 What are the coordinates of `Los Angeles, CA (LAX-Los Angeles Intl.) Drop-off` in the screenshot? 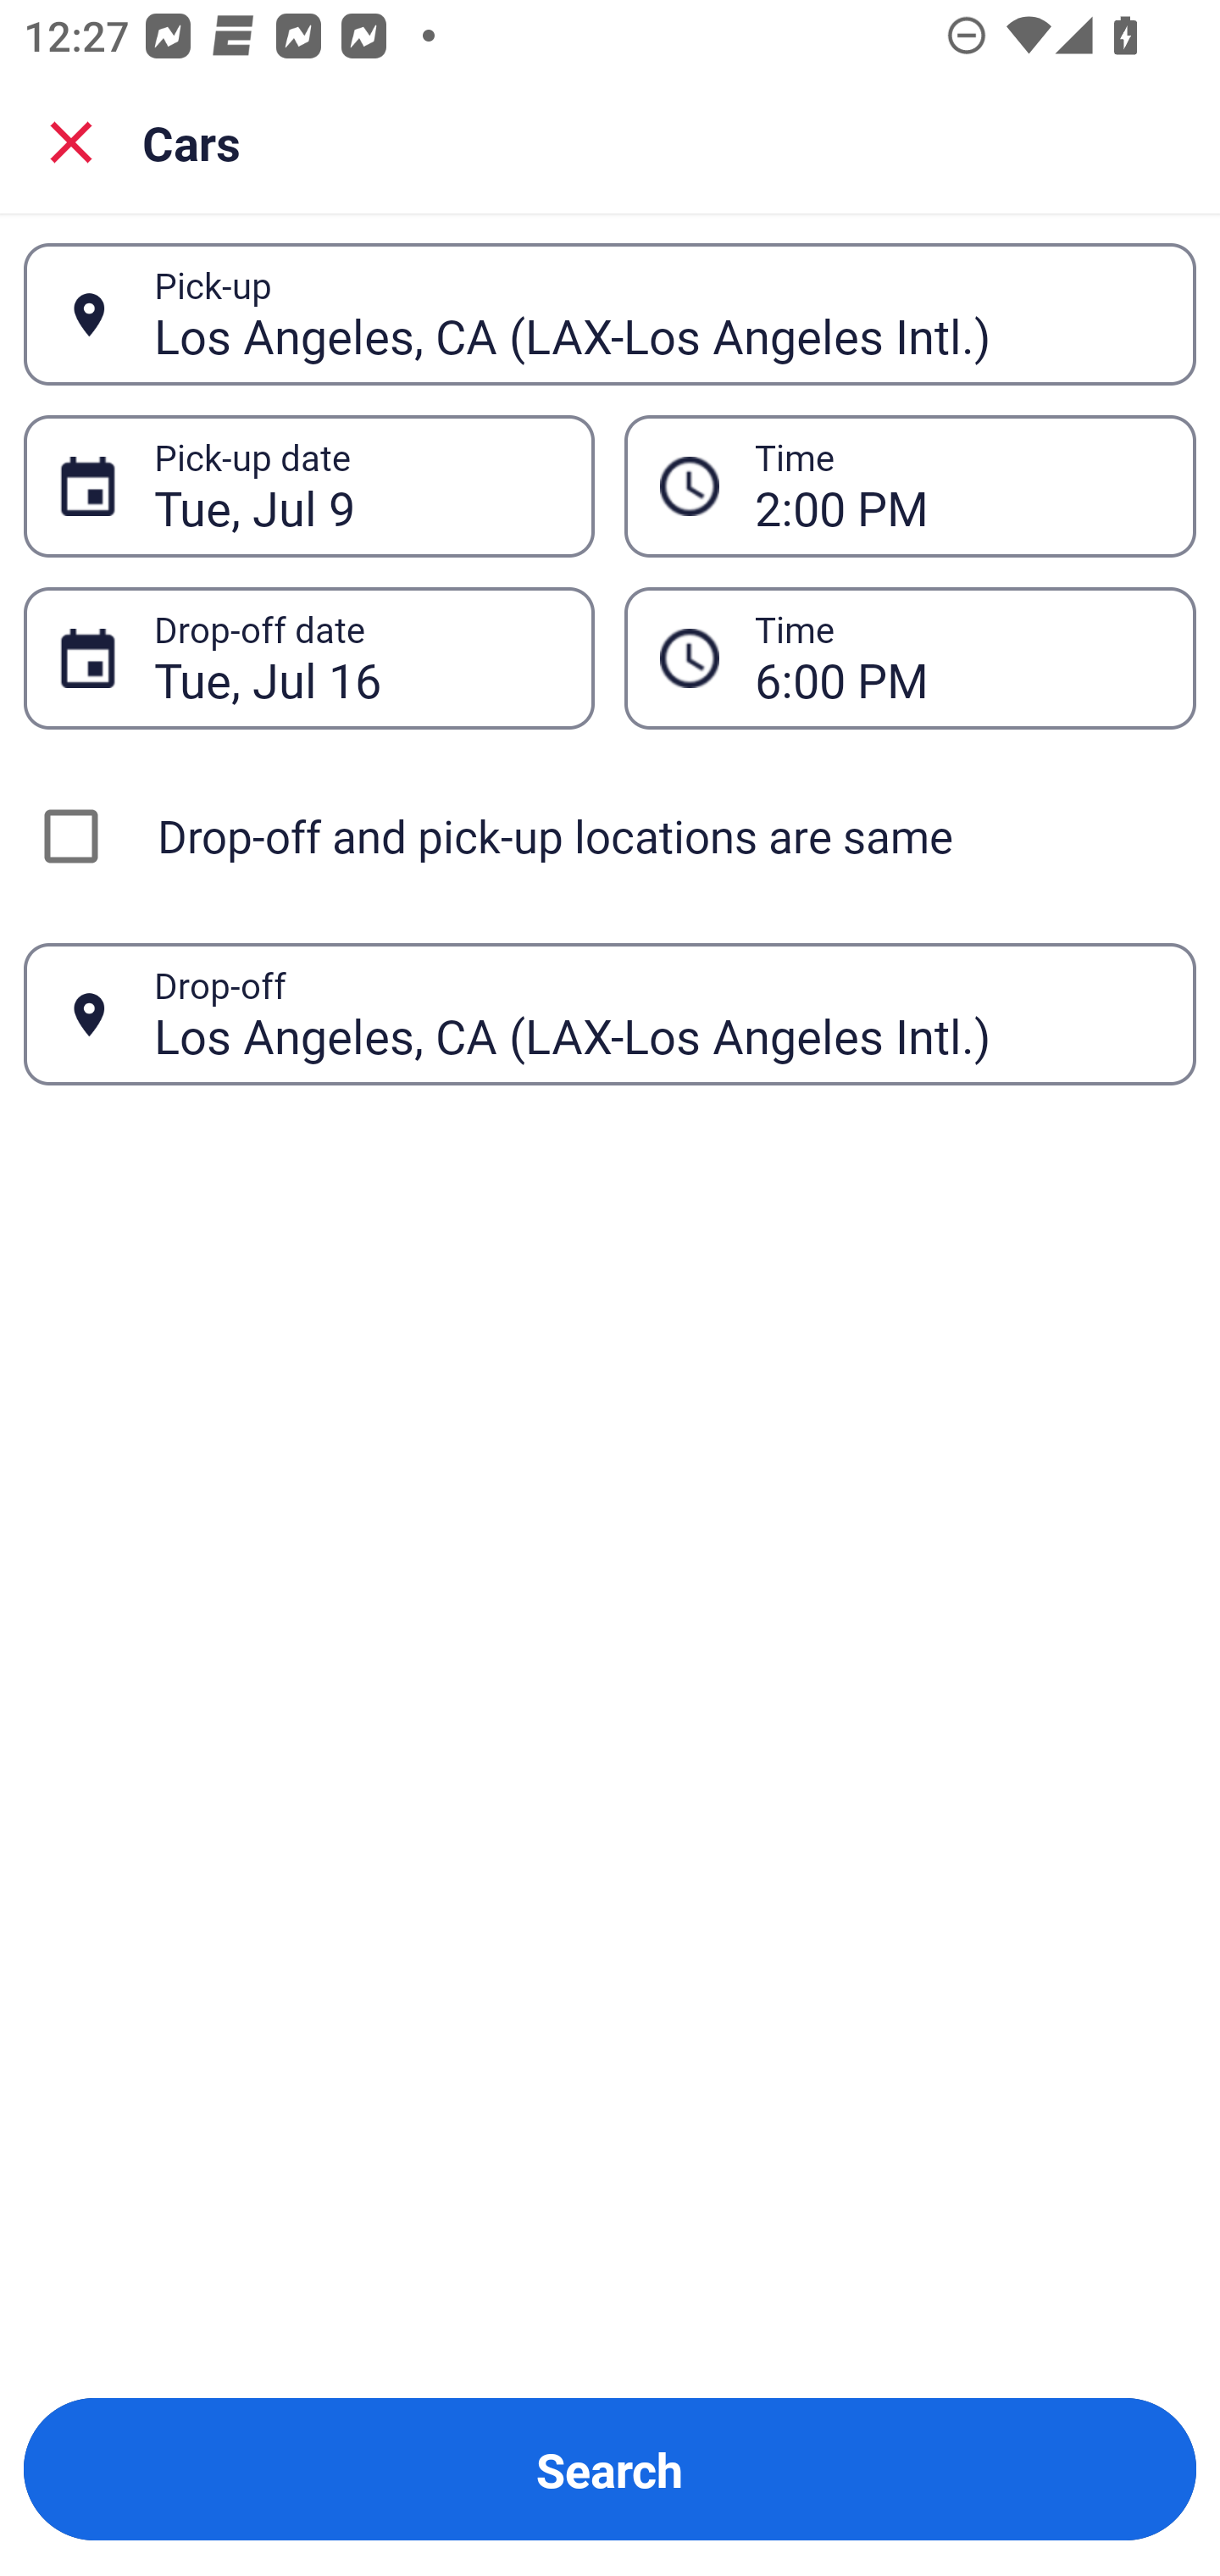 It's located at (610, 1013).